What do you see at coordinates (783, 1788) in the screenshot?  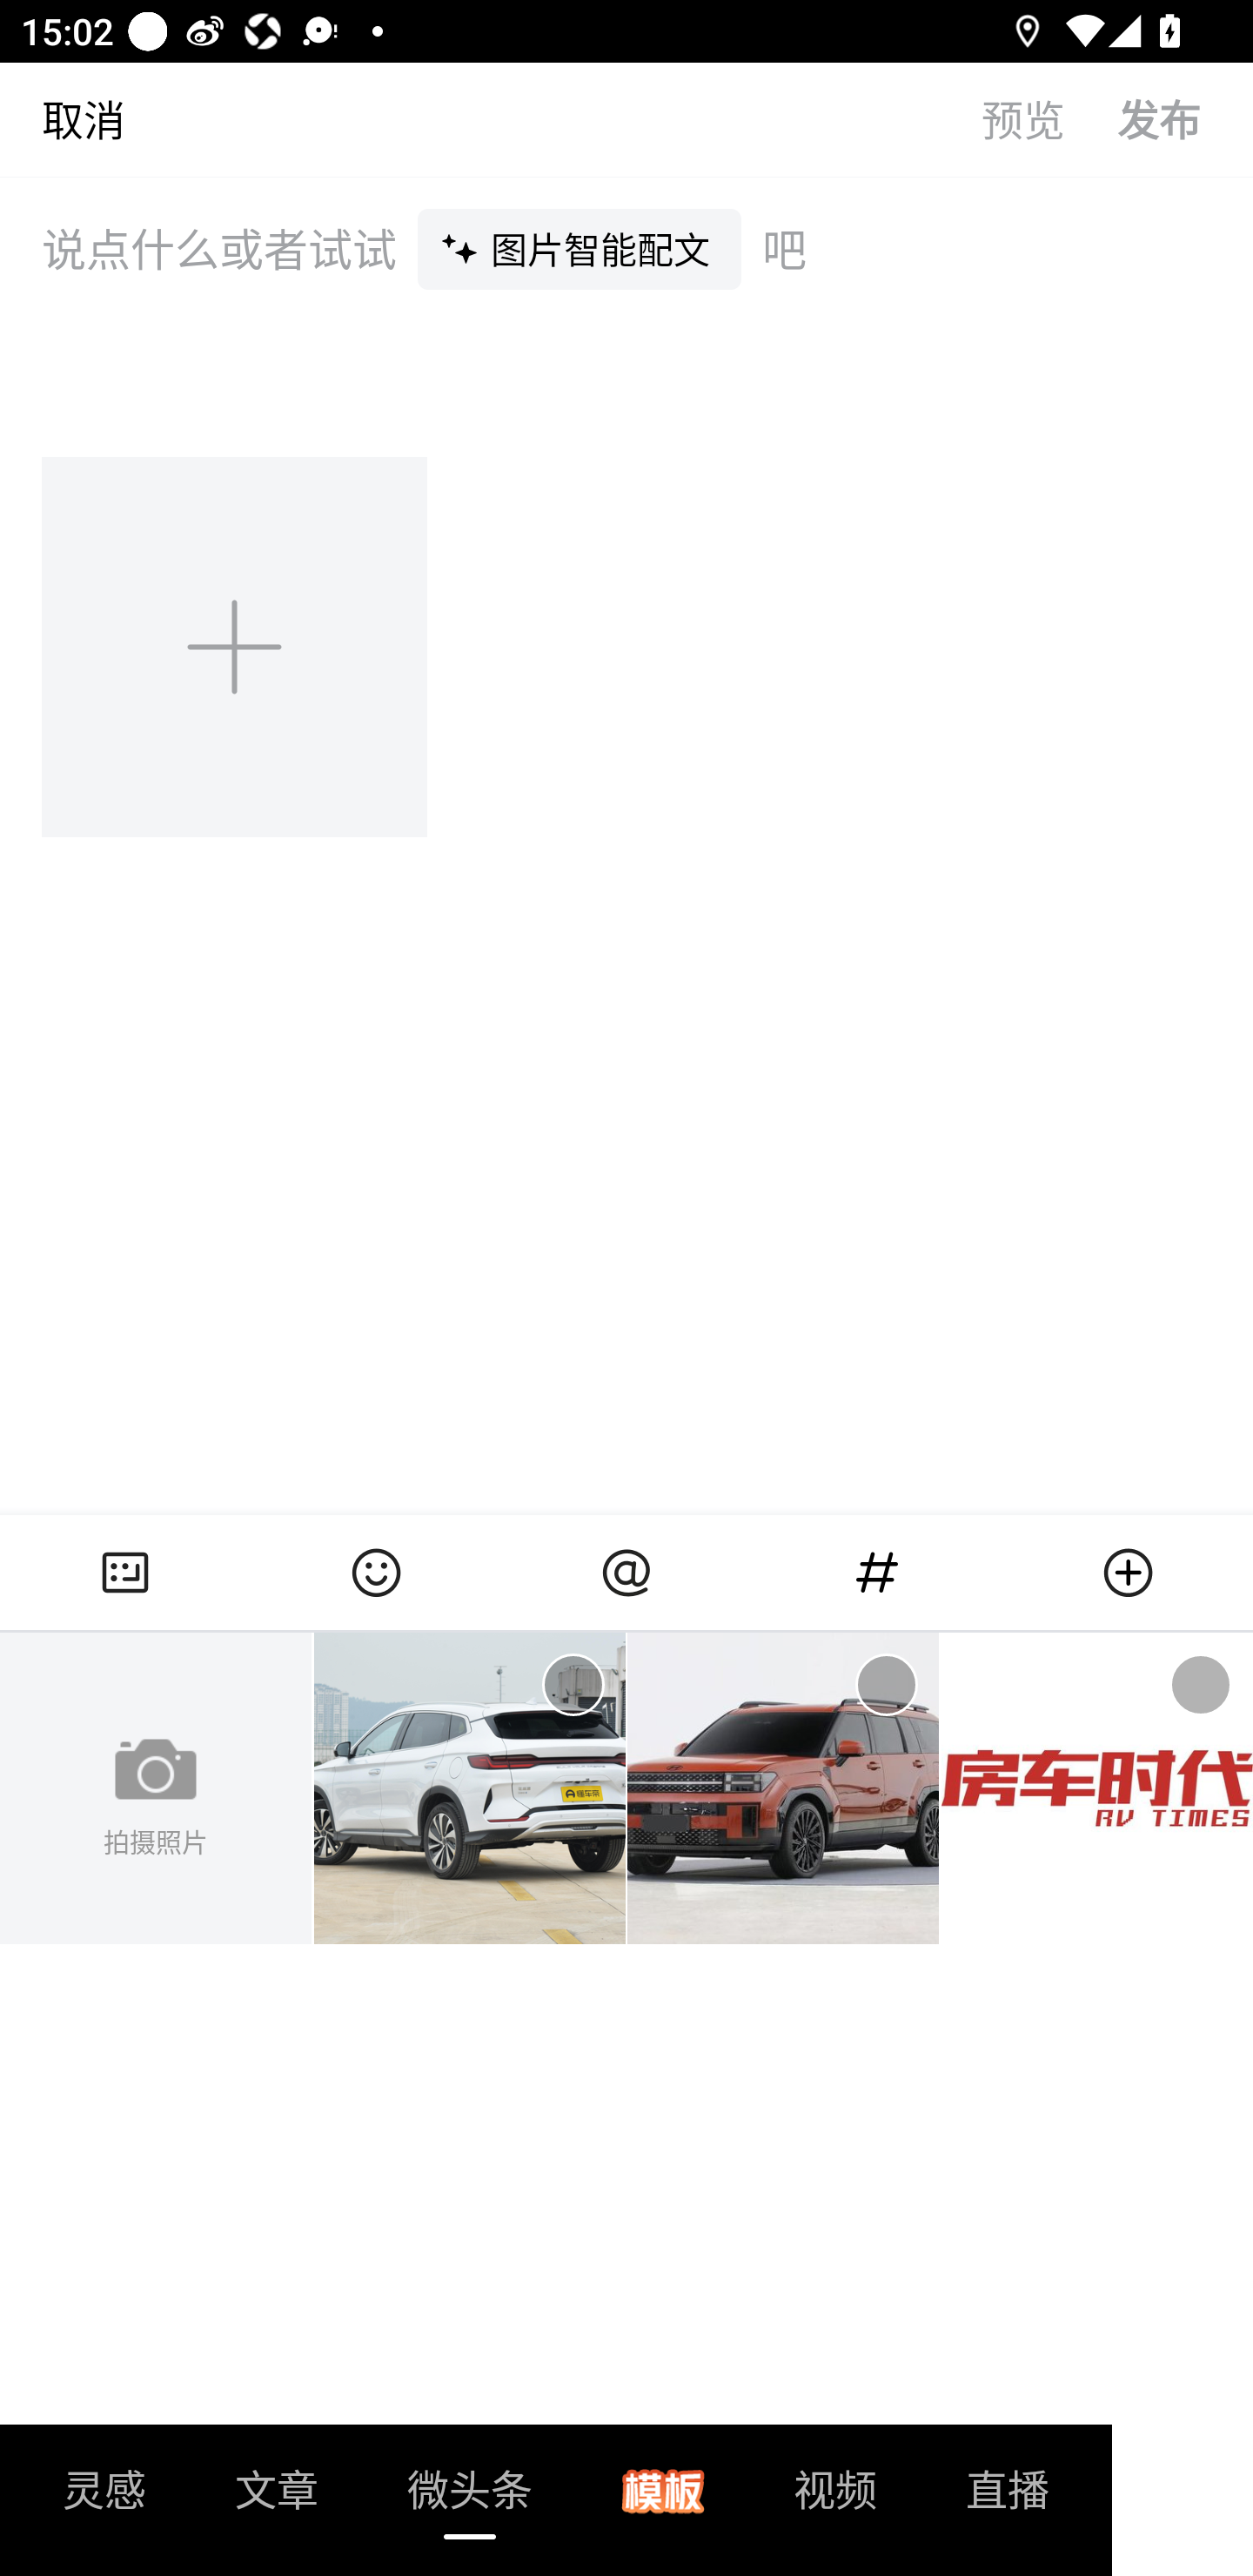 I see `图片2` at bounding box center [783, 1788].